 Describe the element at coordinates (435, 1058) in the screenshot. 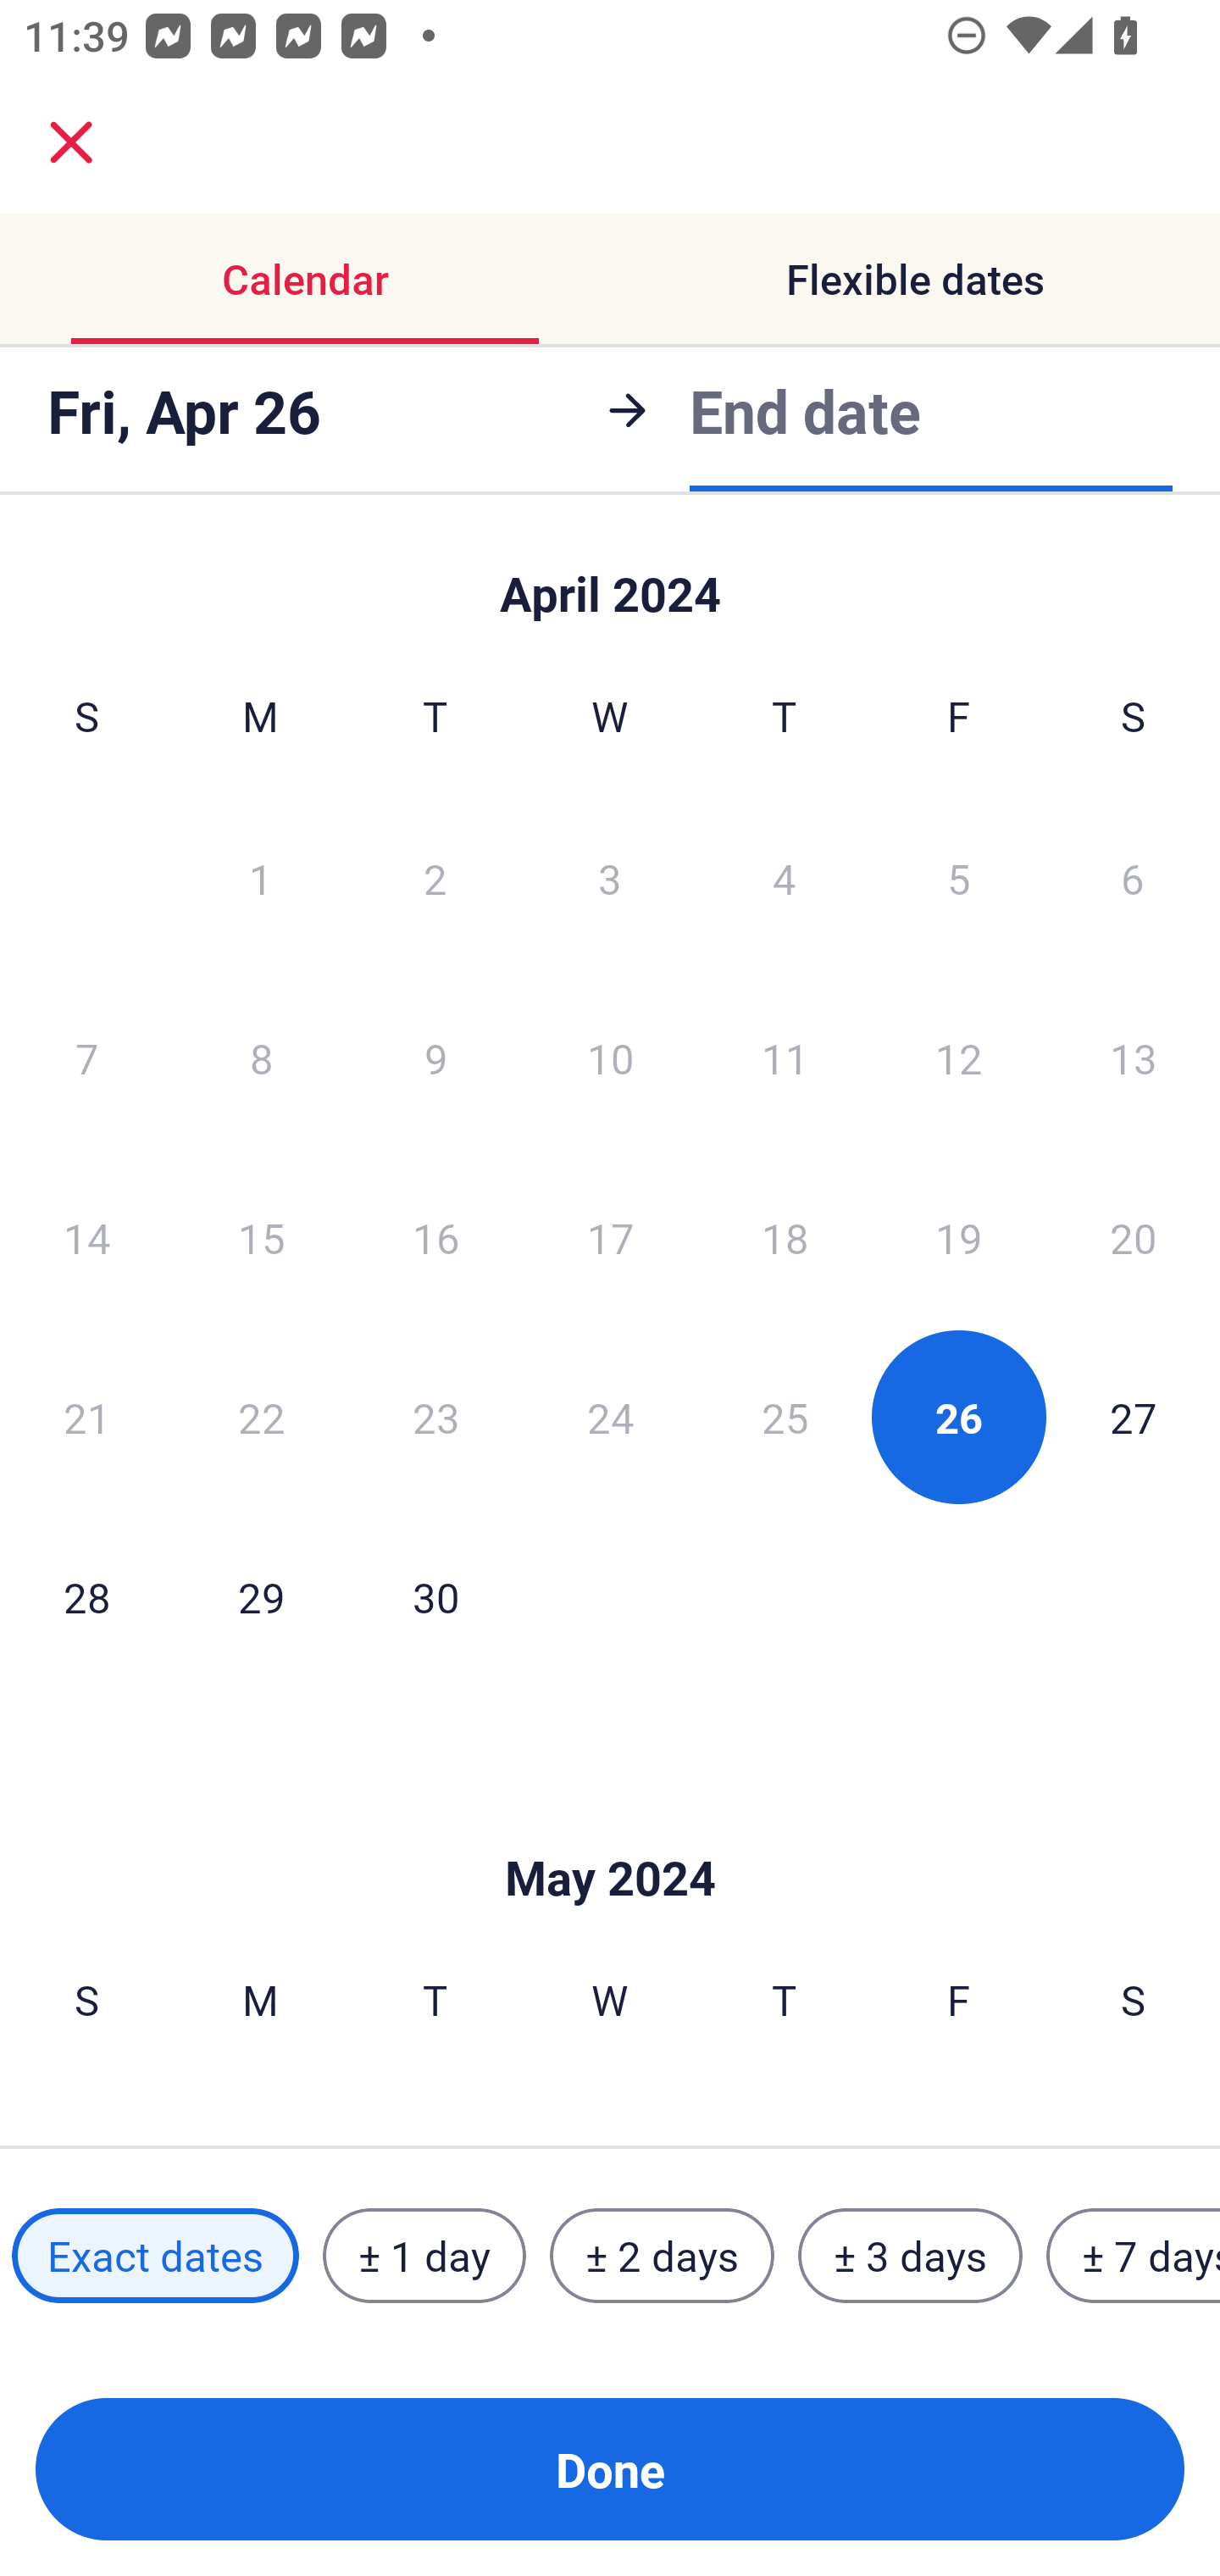

I see `9 Tuesday, April 9, 2024` at that location.